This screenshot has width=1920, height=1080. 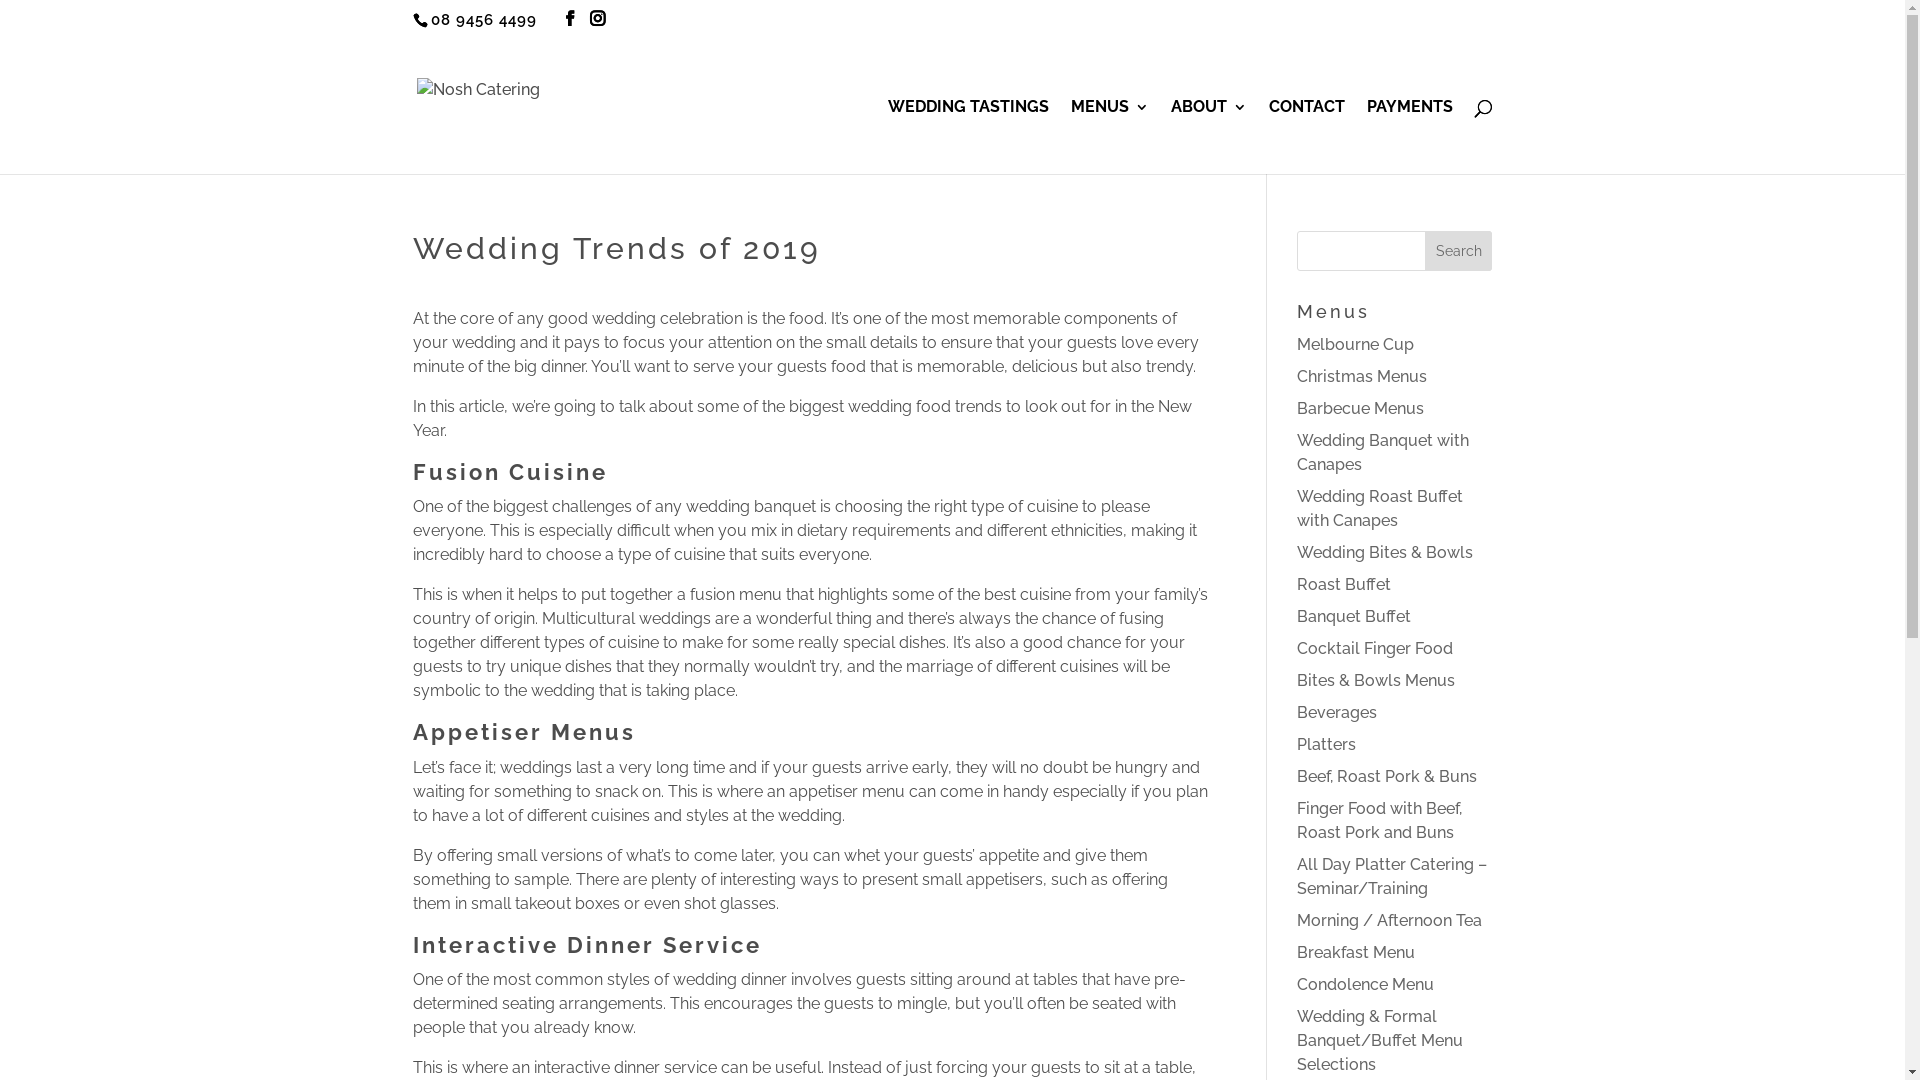 What do you see at coordinates (704, 980) in the screenshot?
I see `wedding` at bounding box center [704, 980].